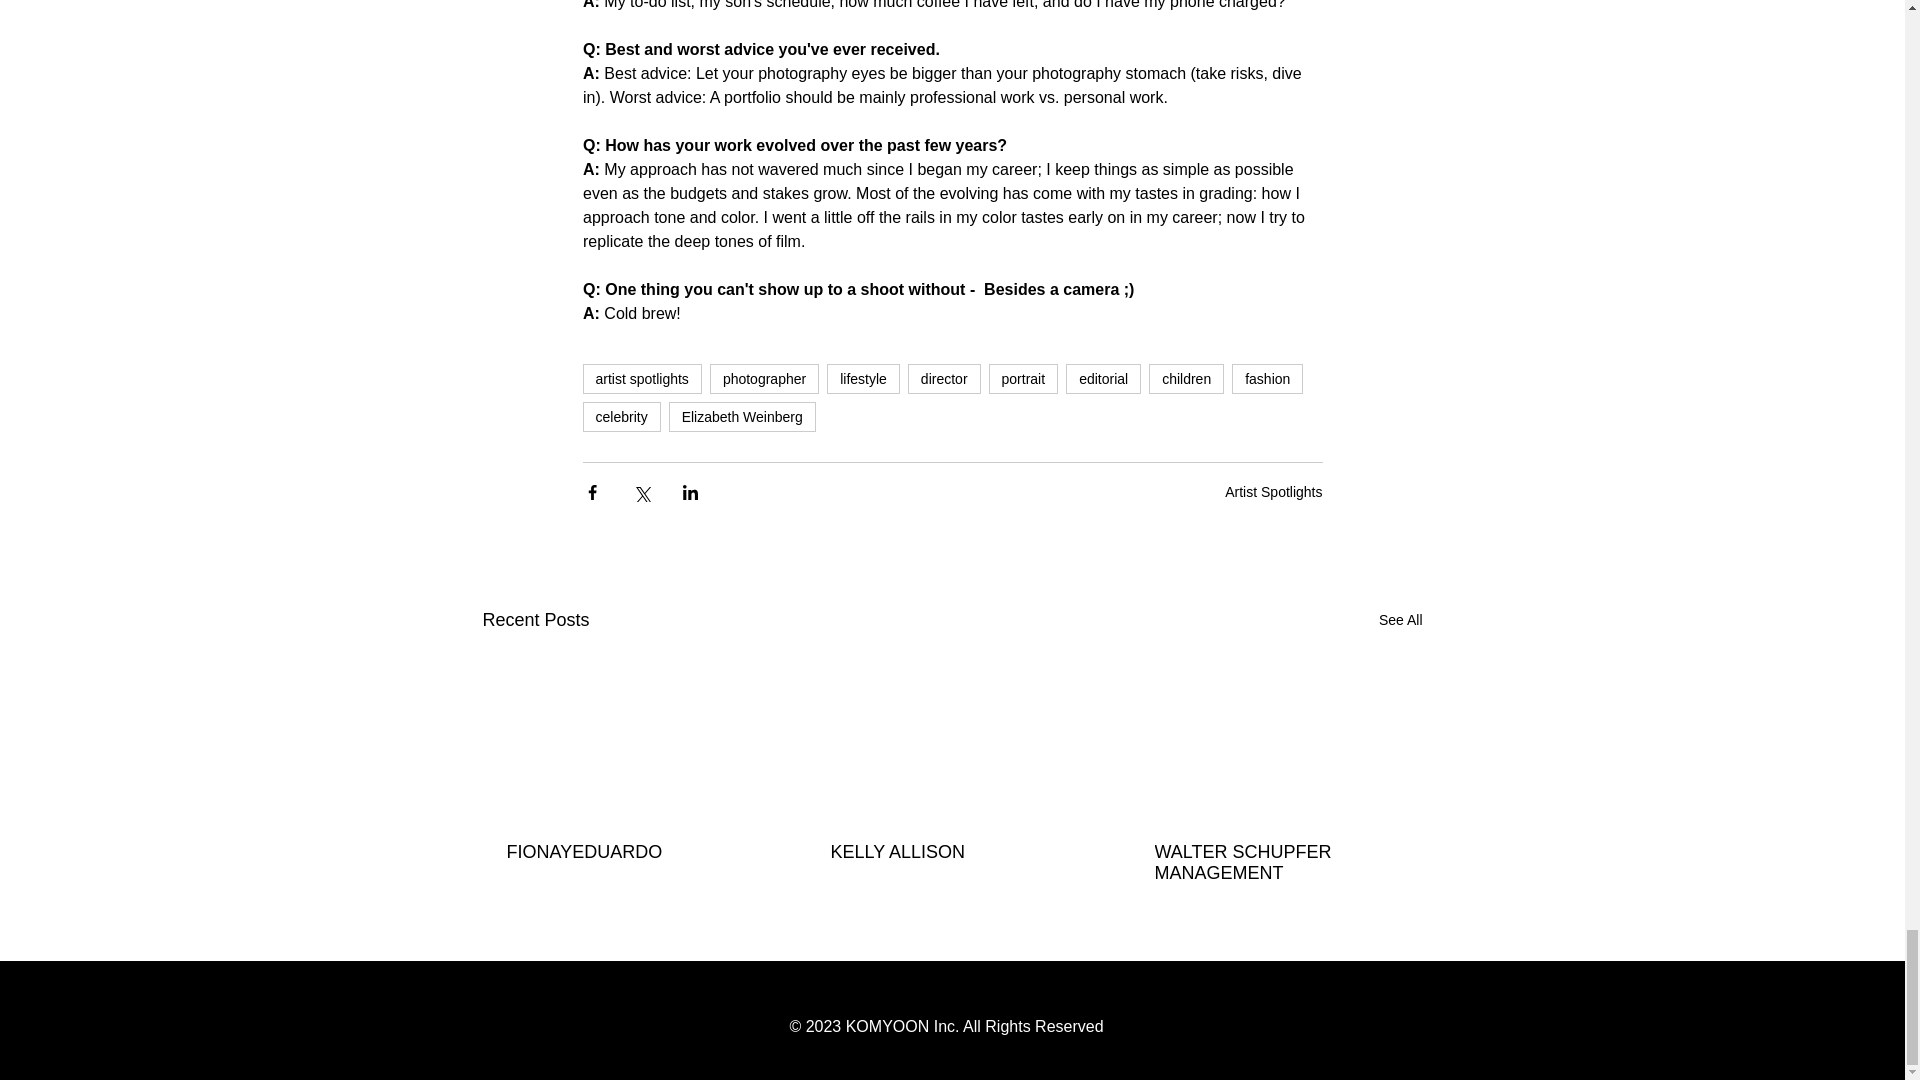  I want to click on director, so click(944, 378).